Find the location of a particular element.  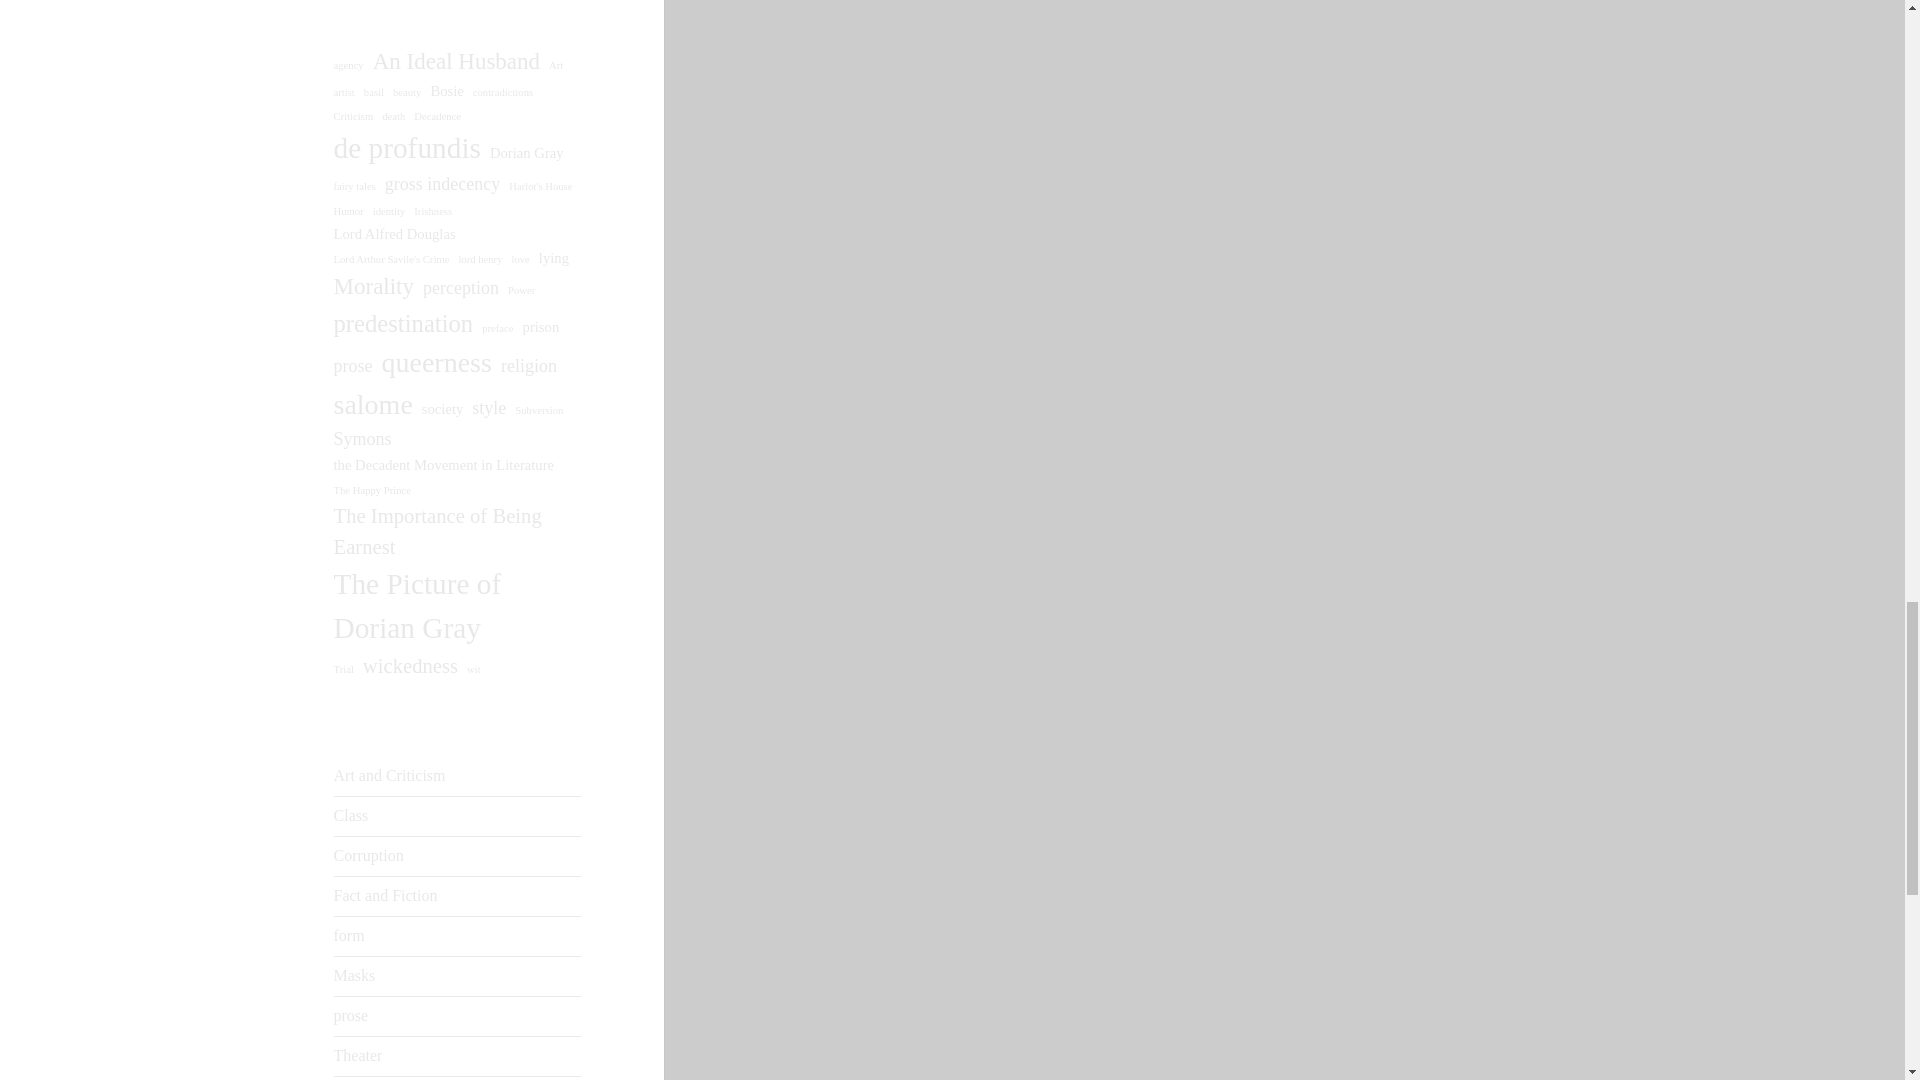

de profundis is located at coordinates (408, 148).